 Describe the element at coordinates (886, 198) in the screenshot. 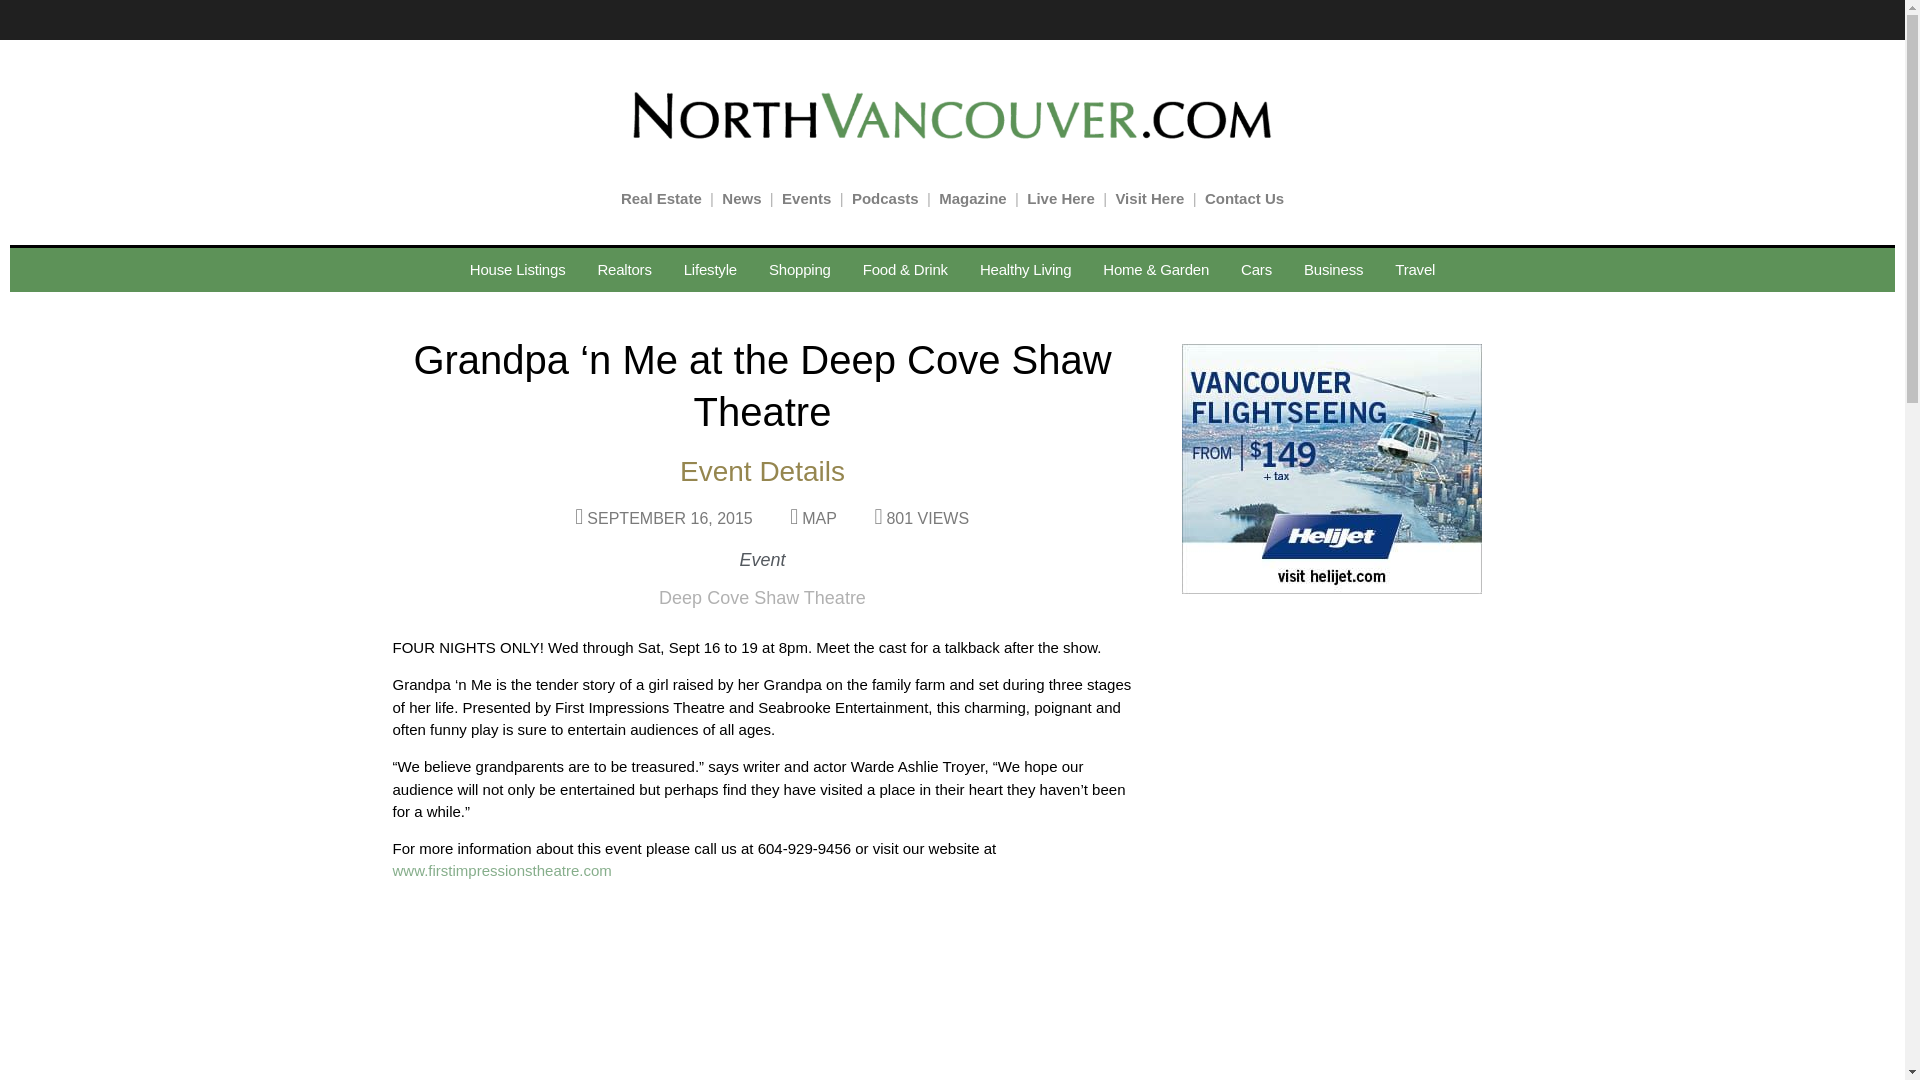

I see `Podcasts` at that location.